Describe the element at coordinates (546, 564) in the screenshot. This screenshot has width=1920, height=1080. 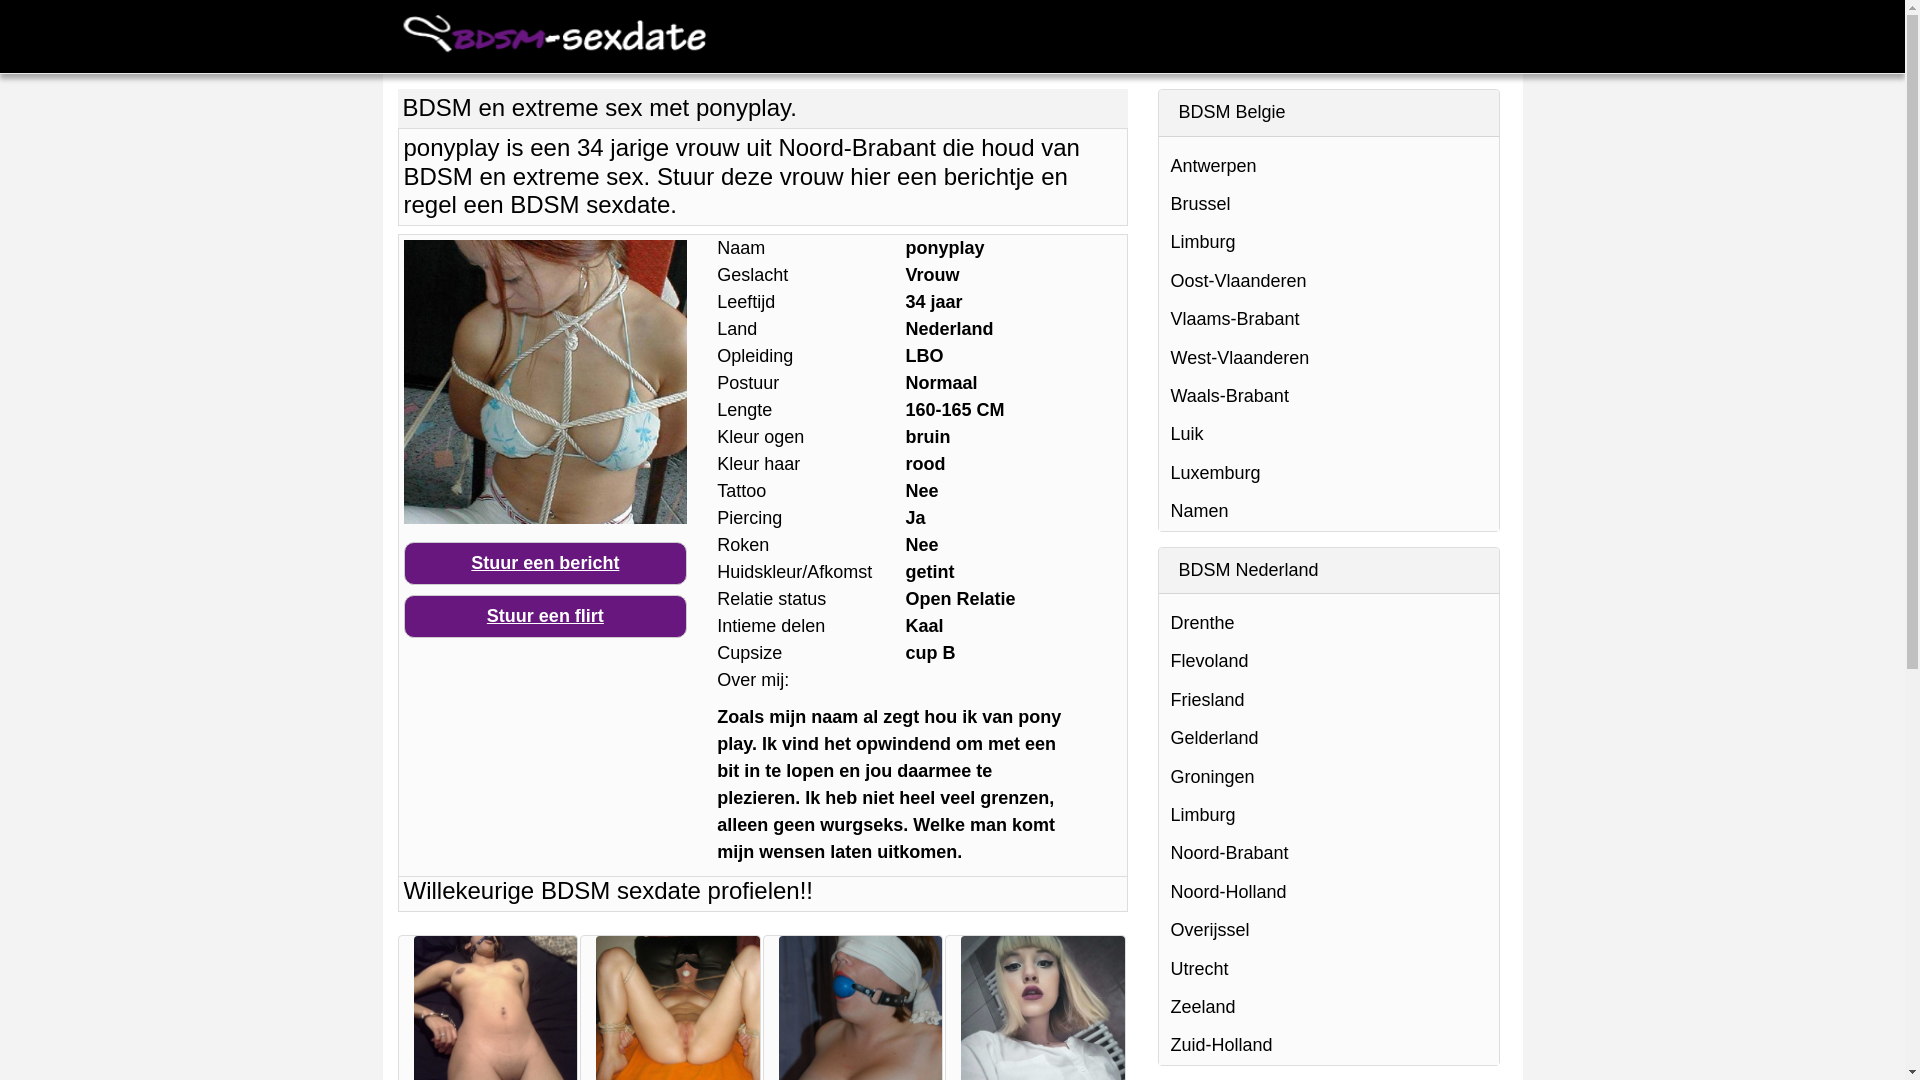
I see `Stuur een bericht` at that location.